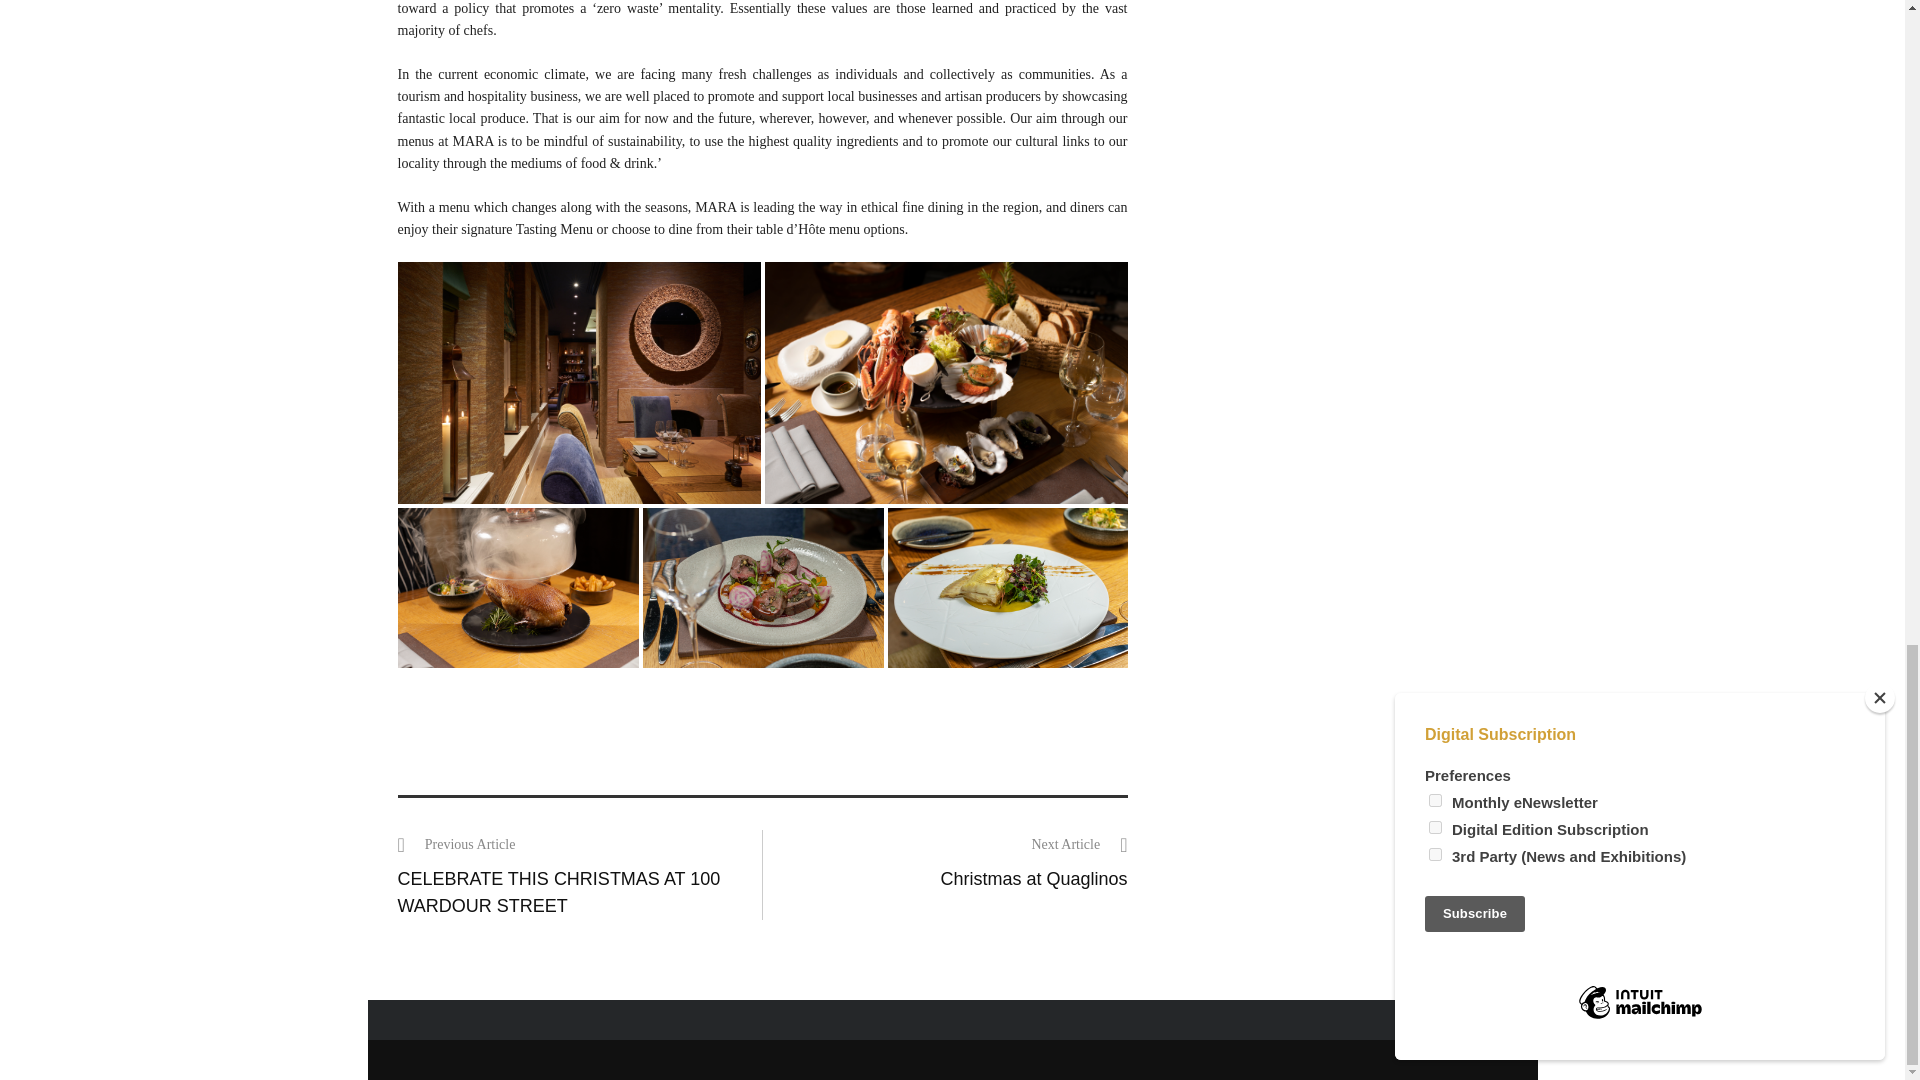  What do you see at coordinates (559, 892) in the screenshot?
I see `CELEBRATE THIS CHRISTMAS AT 100 WARDOUR STREET` at bounding box center [559, 892].